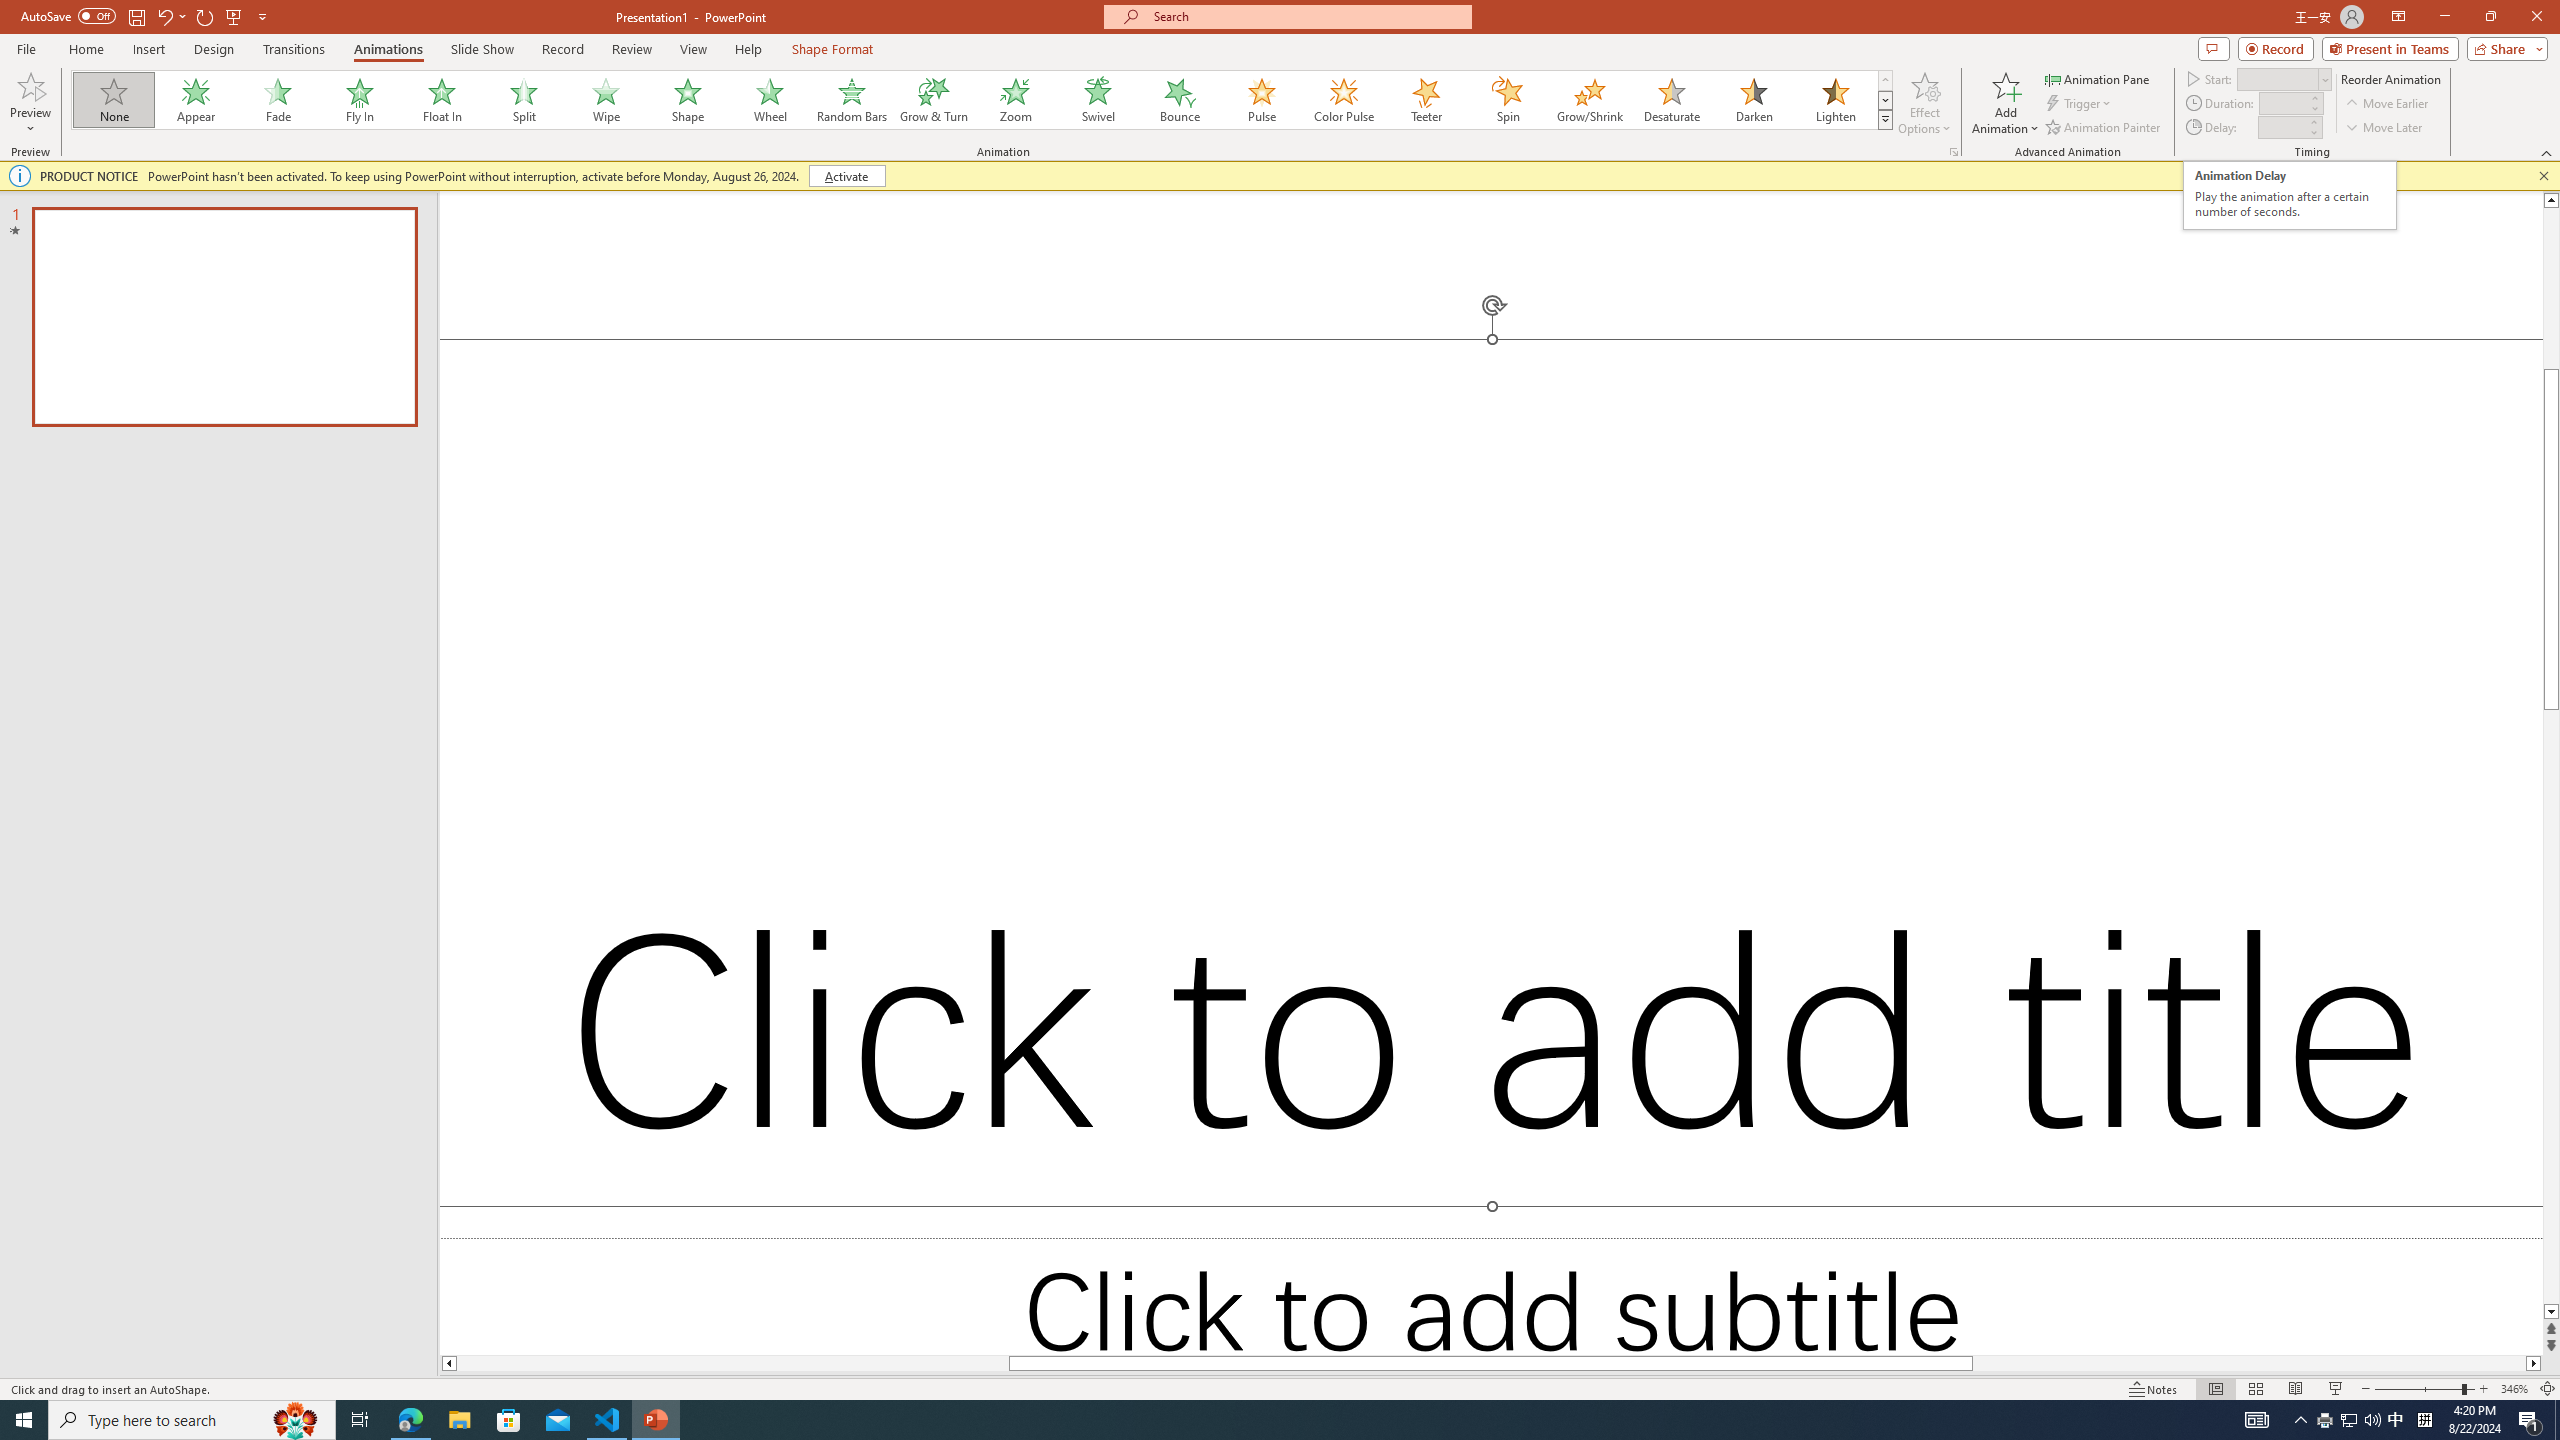 Image resolution: width=2560 pixels, height=1440 pixels. I want to click on Shape Format, so click(833, 49).